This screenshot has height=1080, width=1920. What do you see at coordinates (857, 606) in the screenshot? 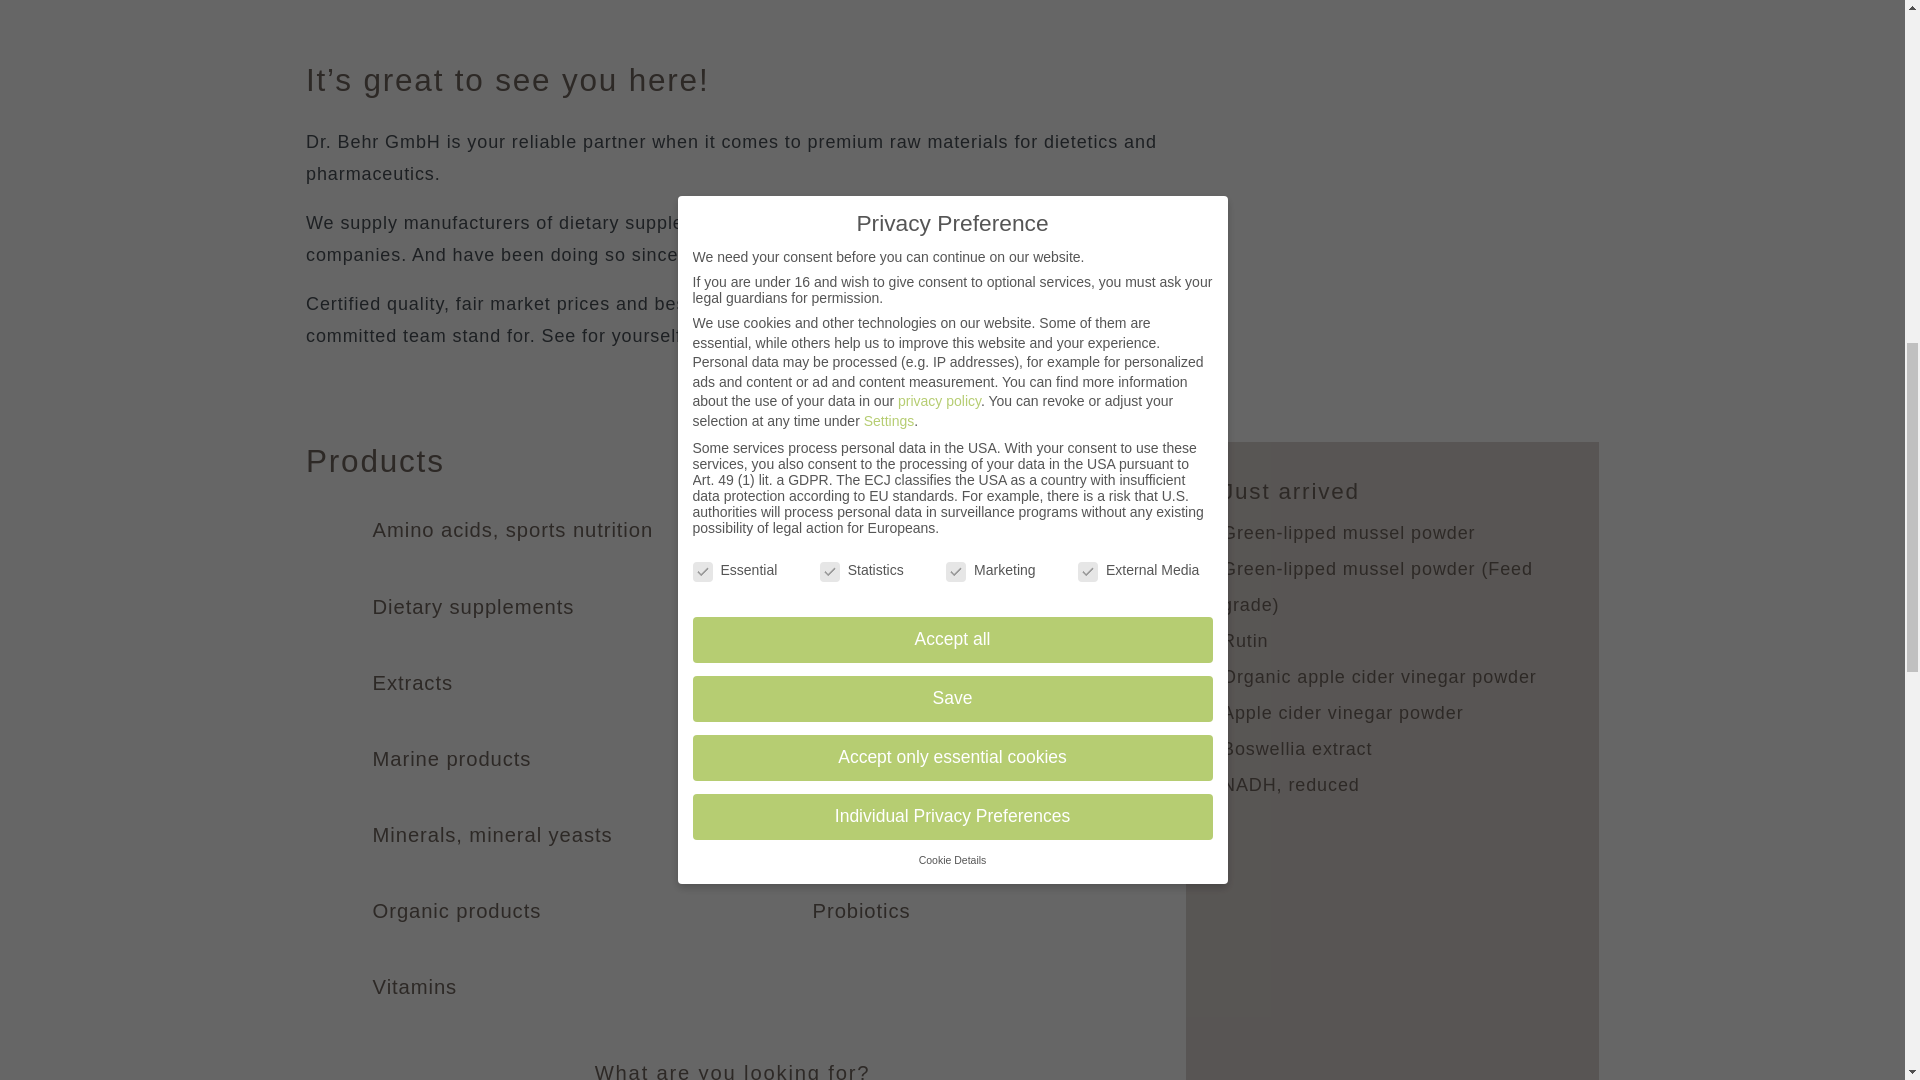
I see `Enzymes` at bounding box center [857, 606].